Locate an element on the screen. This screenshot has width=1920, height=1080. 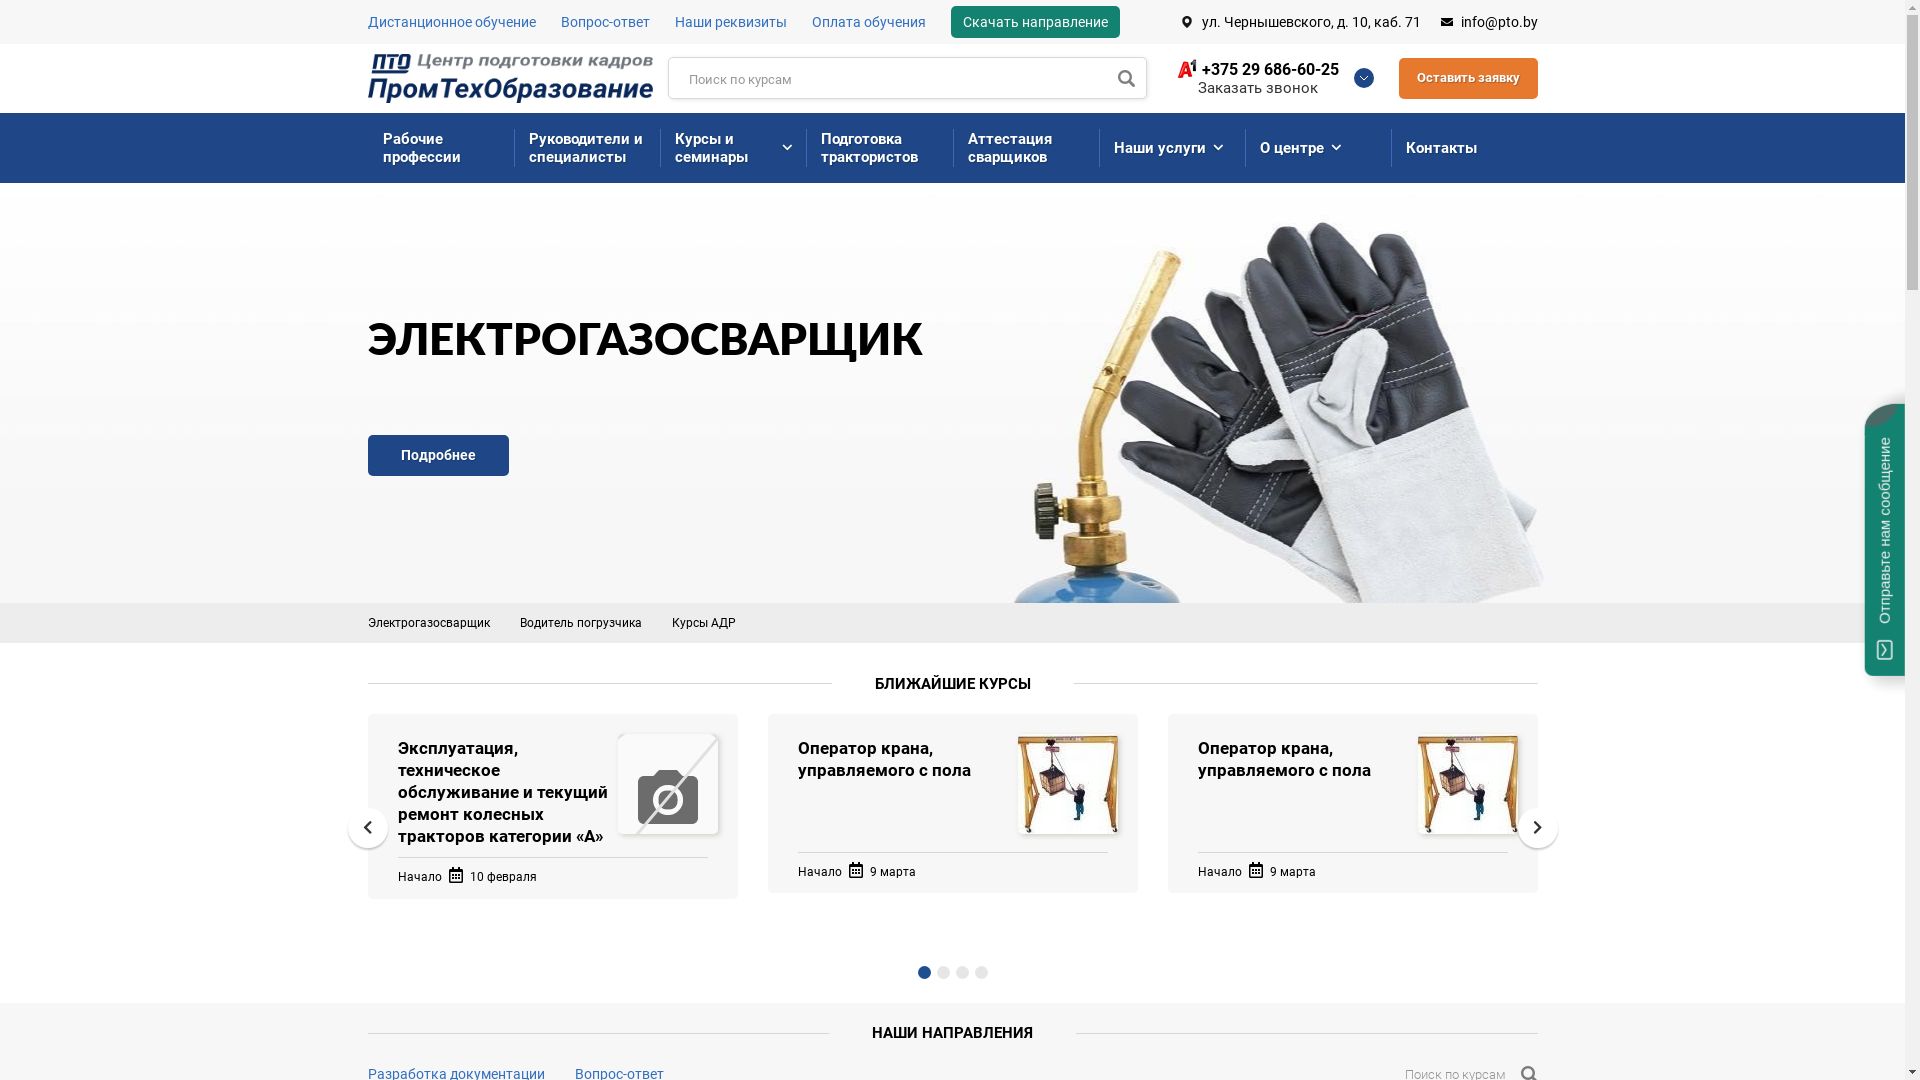
info@pto.by is located at coordinates (1488, 22).